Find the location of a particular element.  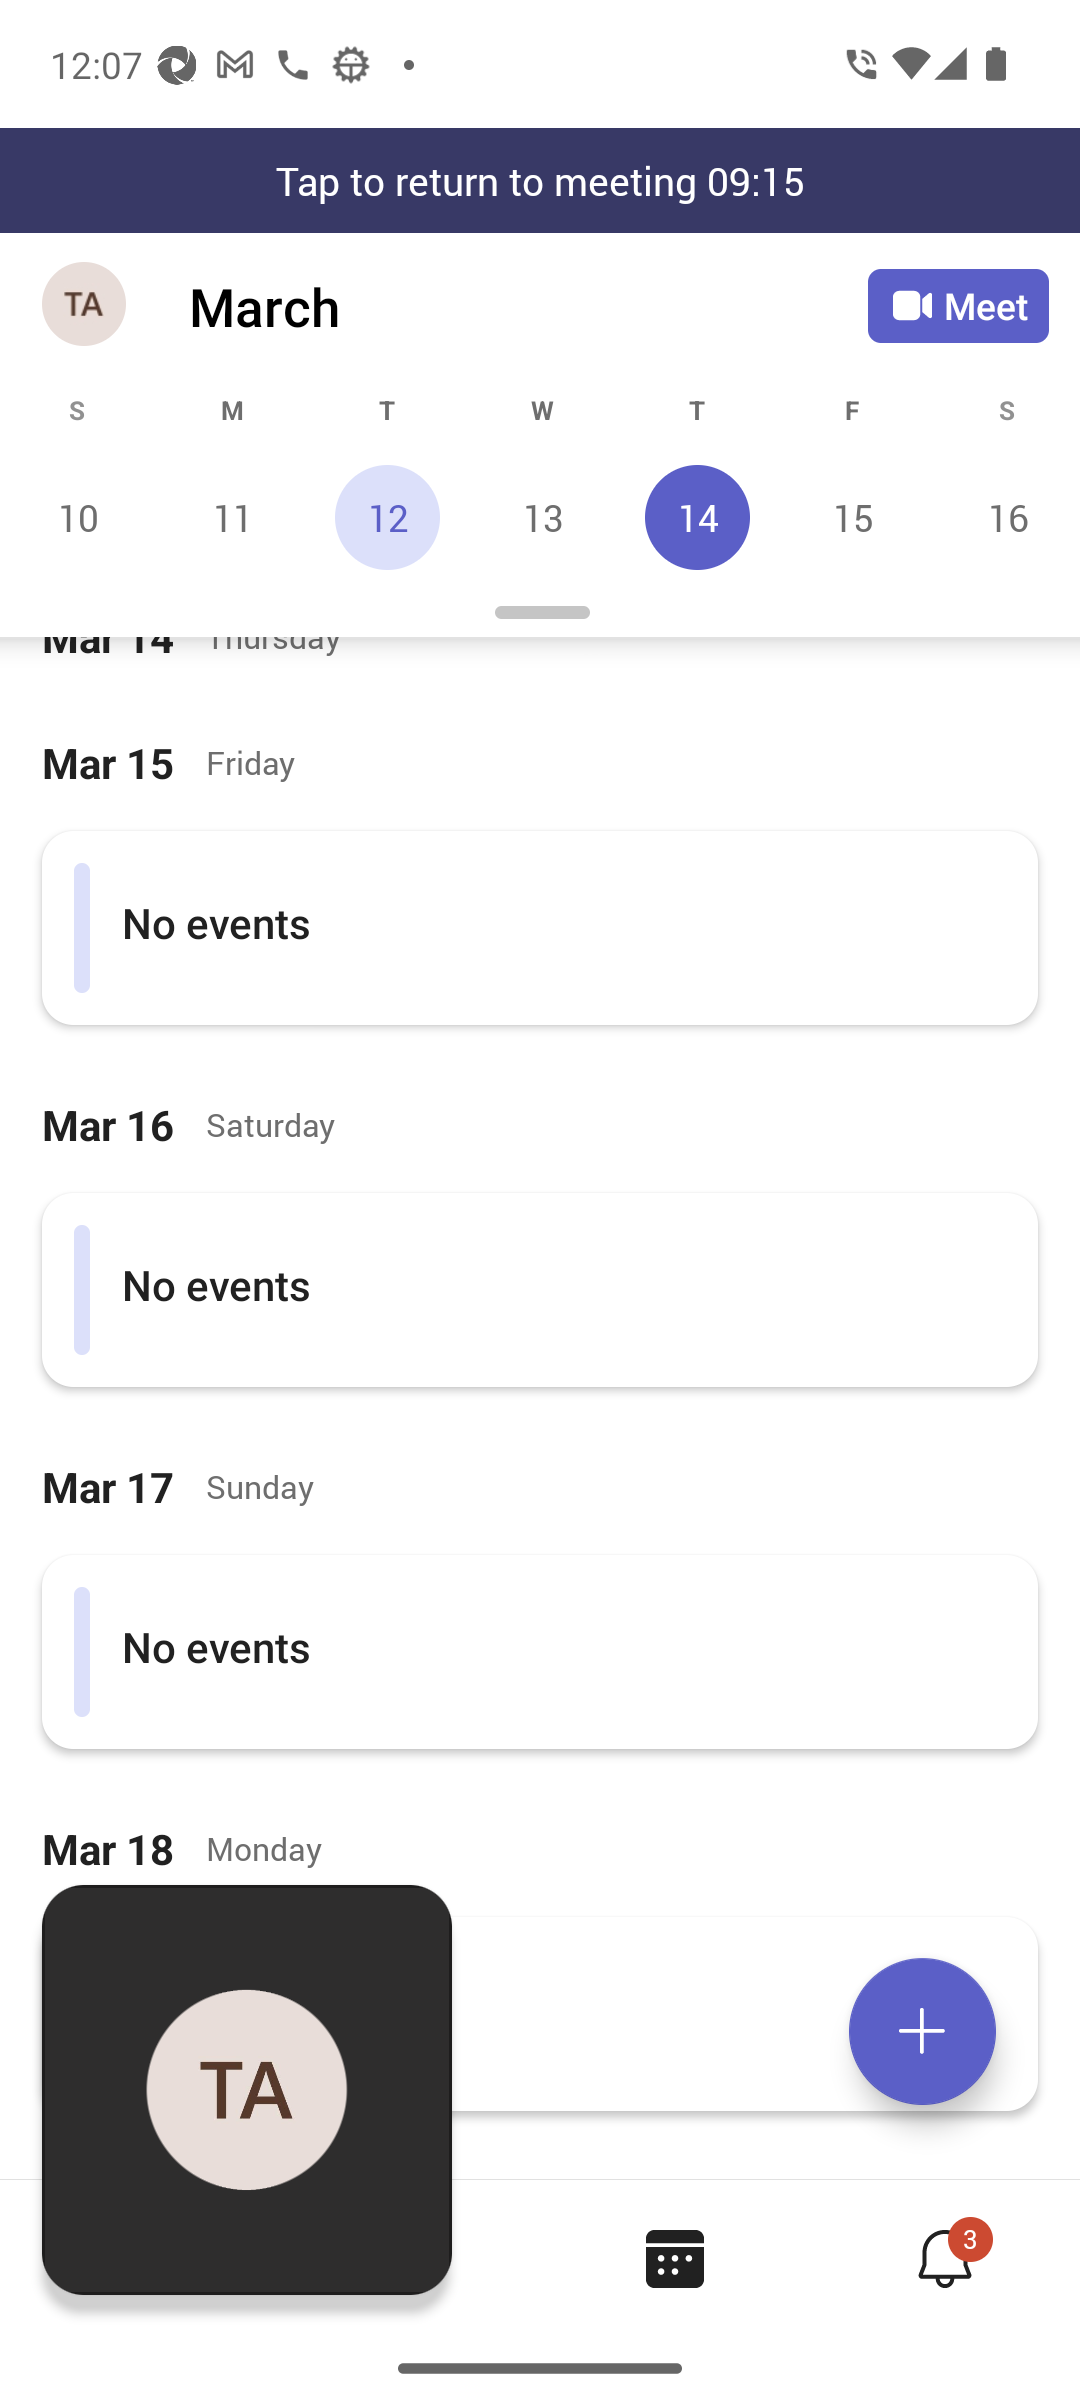

Activity tab,4 of 4, not selected, 3 new 3 is located at coordinates (944, 2258).